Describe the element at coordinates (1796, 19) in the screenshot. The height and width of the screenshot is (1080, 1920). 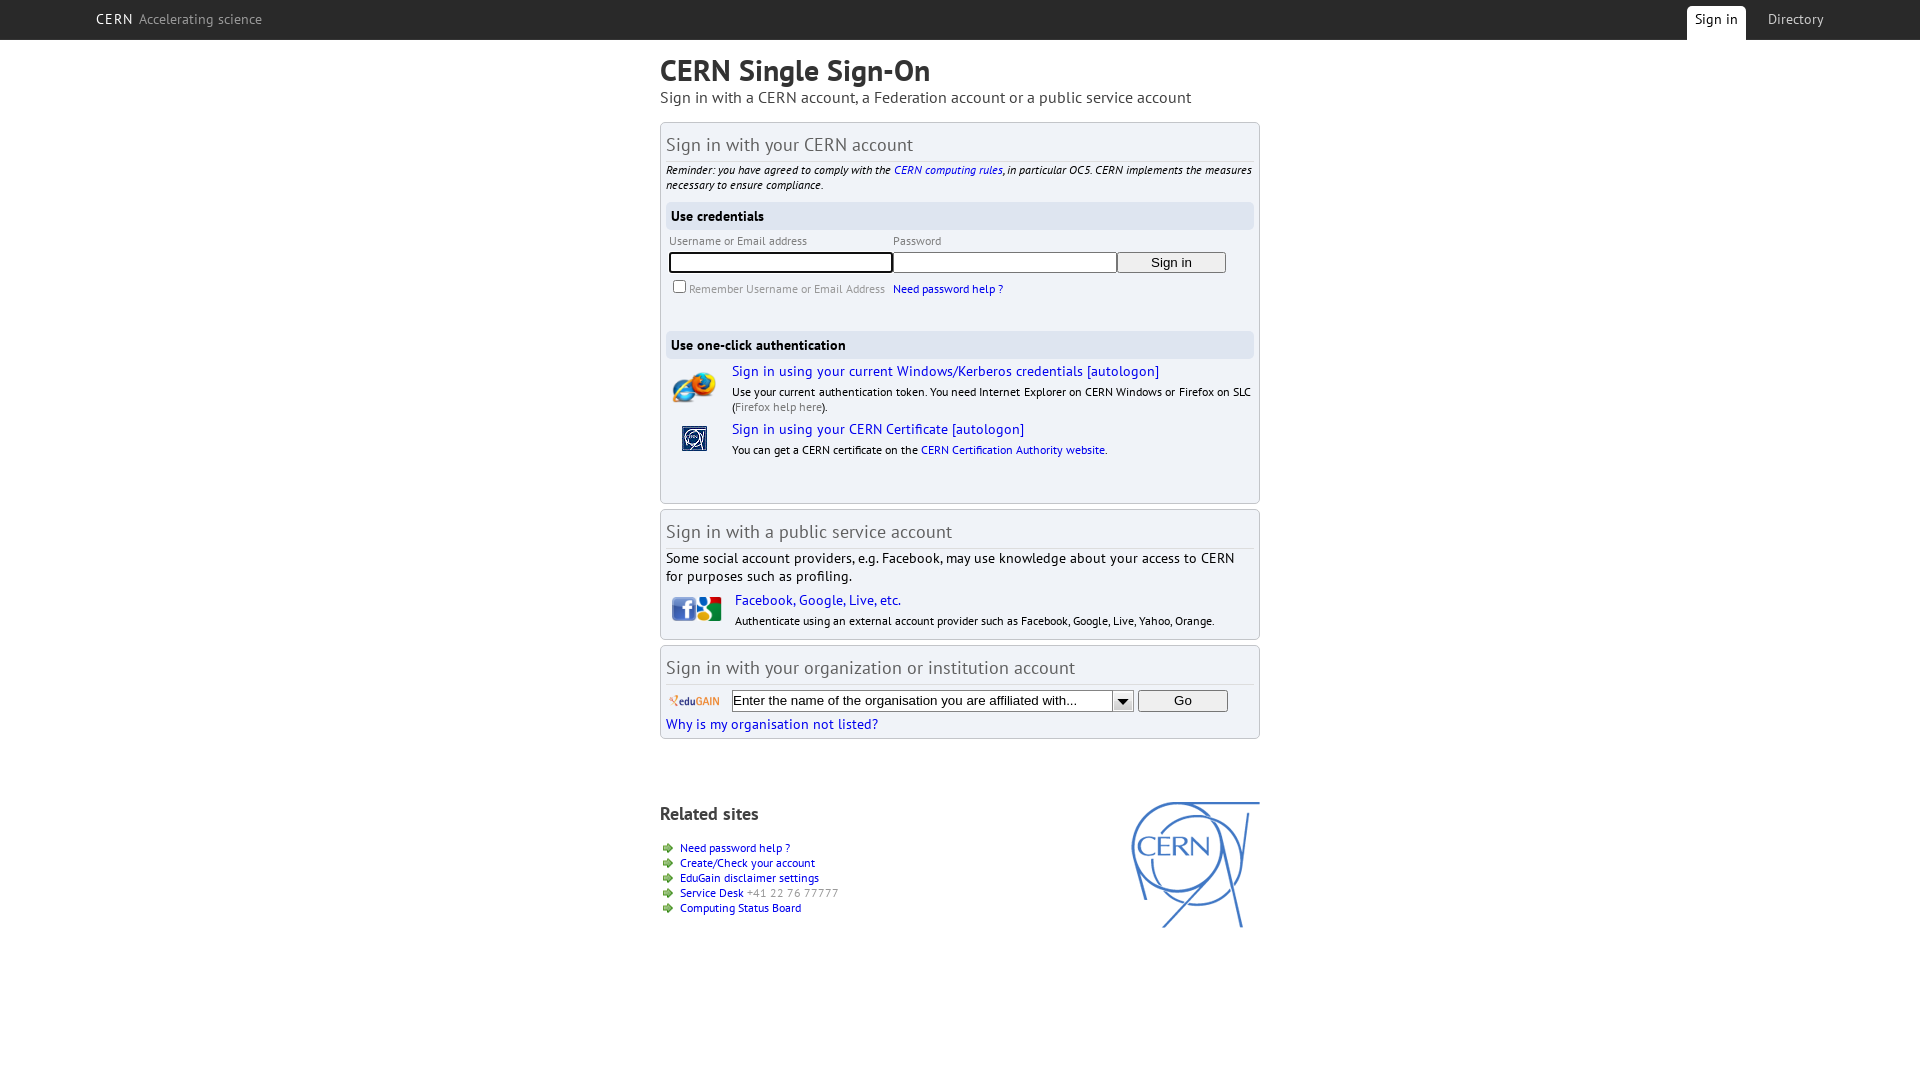
I see `Directory` at that location.